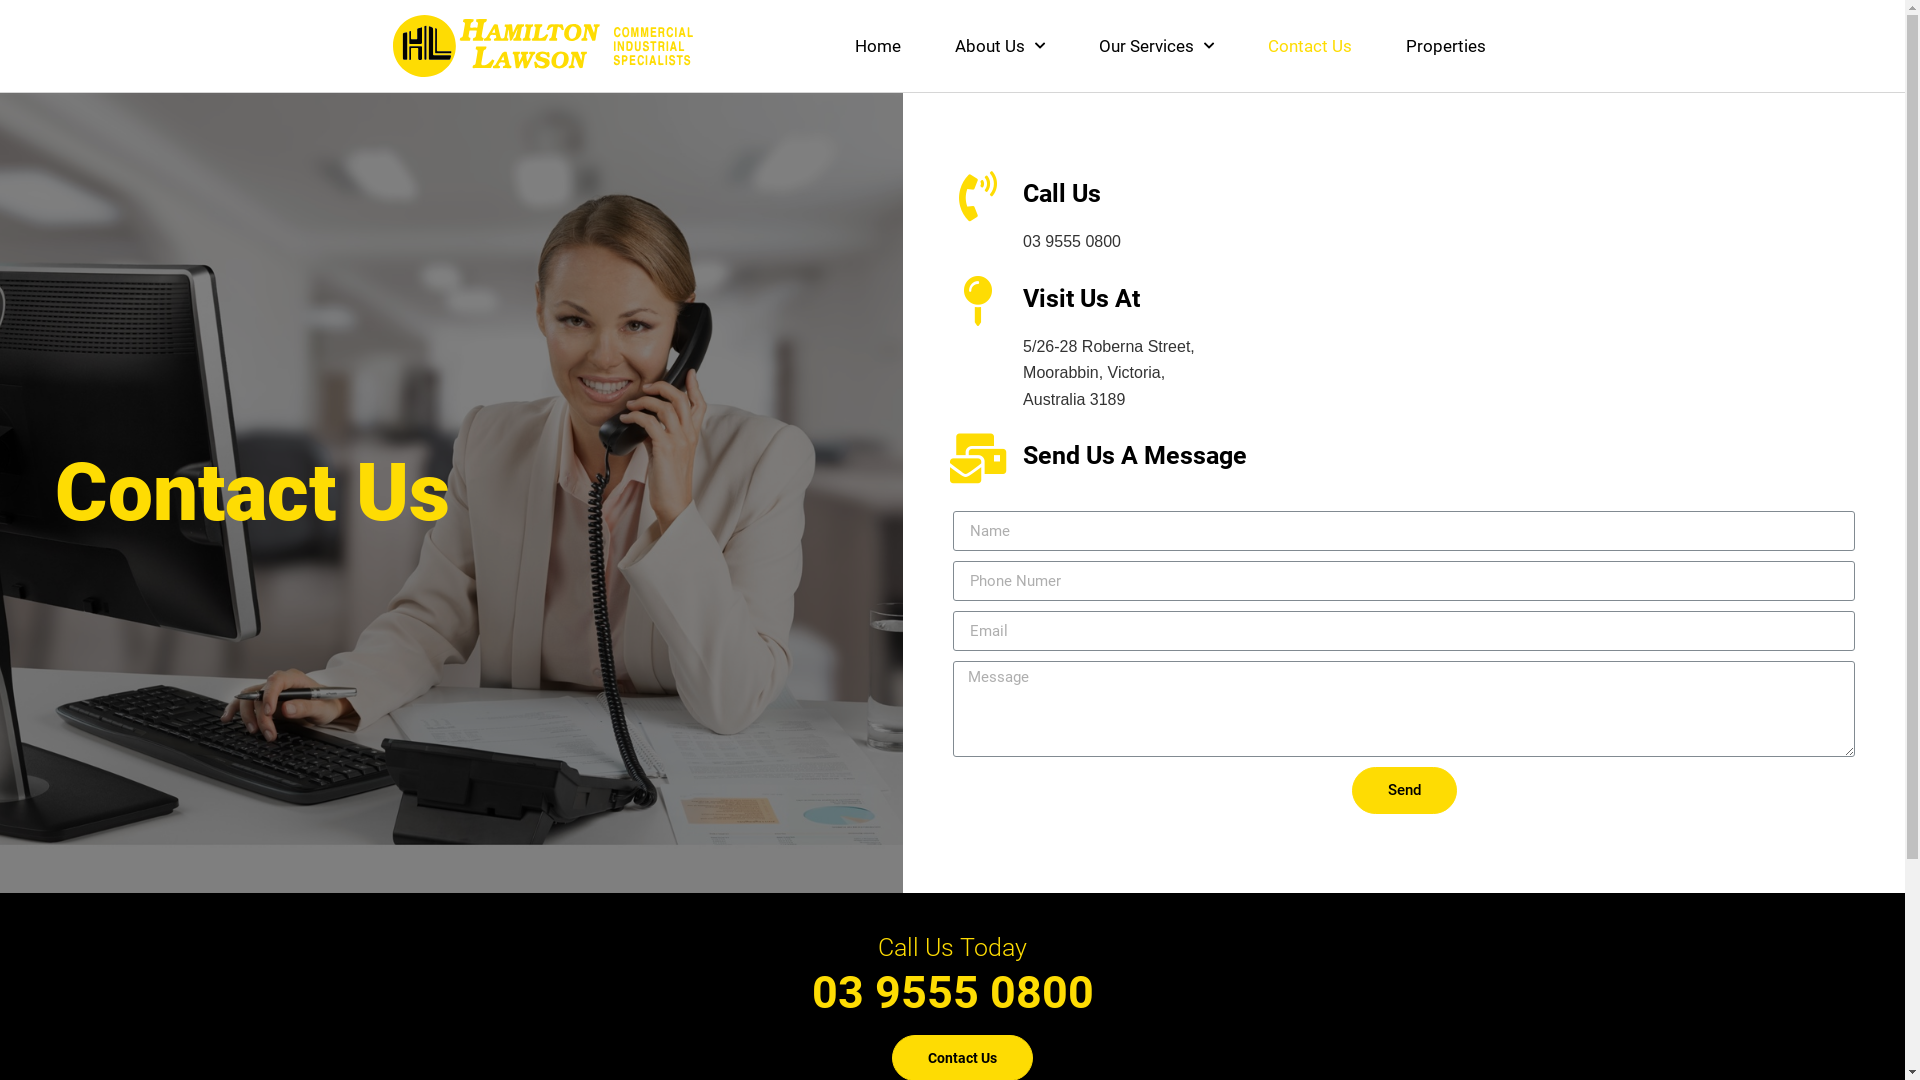  I want to click on Home, so click(878, 46).